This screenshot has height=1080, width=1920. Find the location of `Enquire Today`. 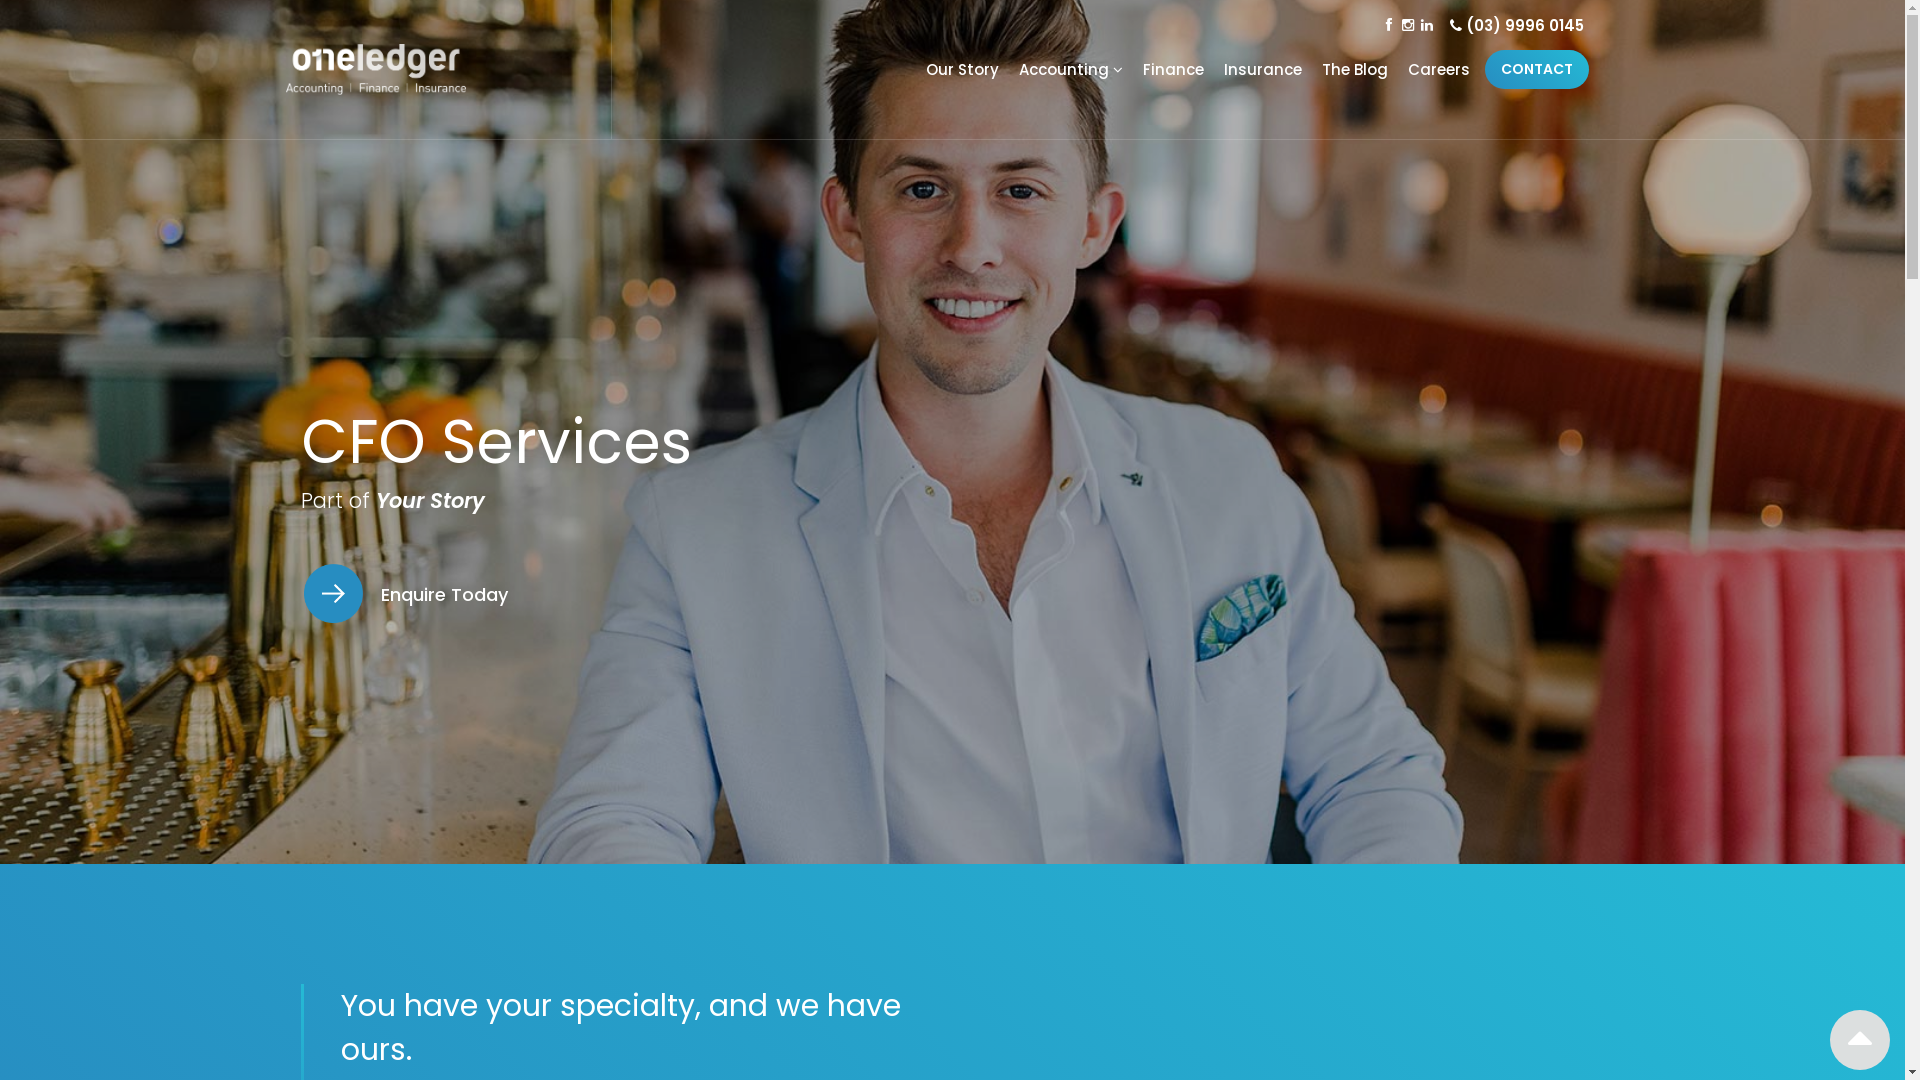

Enquire Today is located at coordinates (404, 590).